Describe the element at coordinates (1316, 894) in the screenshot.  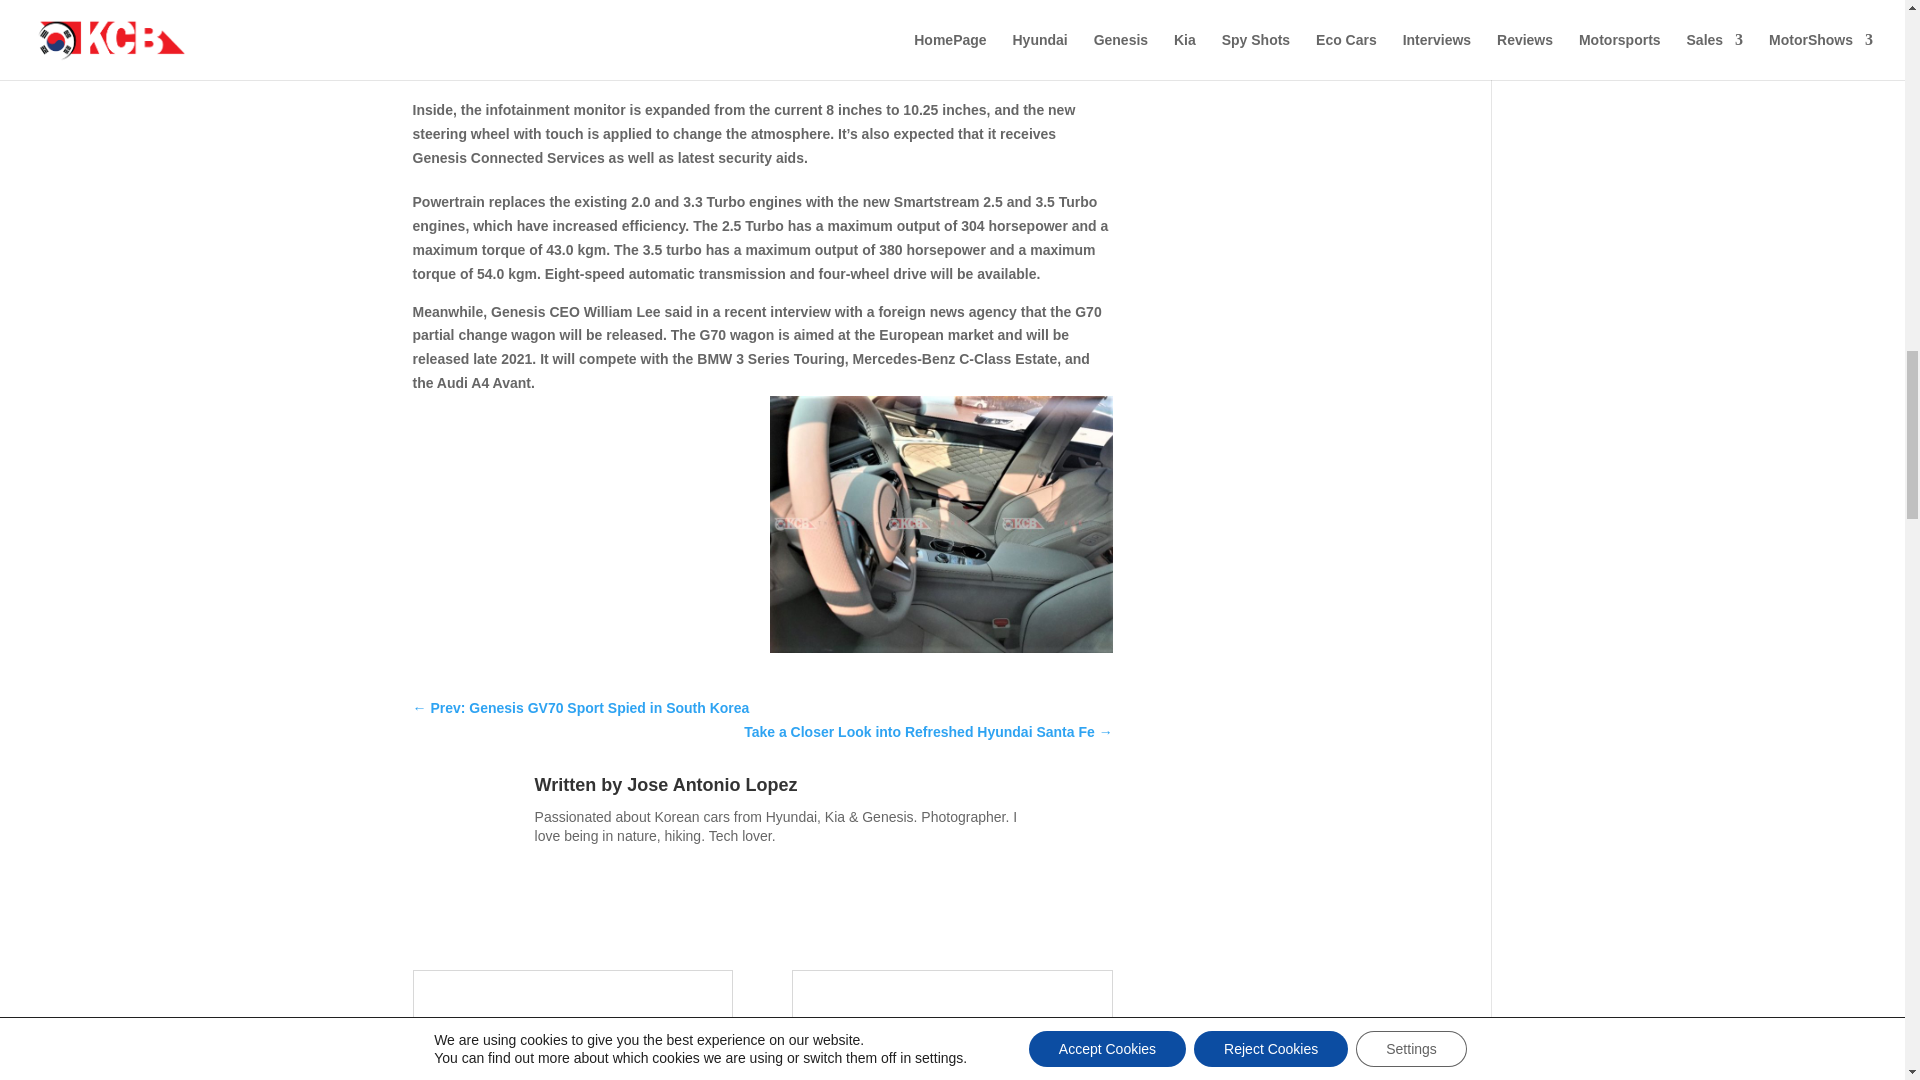
I see `Hyundai IONIQ 5 N Track Driving` at that location.